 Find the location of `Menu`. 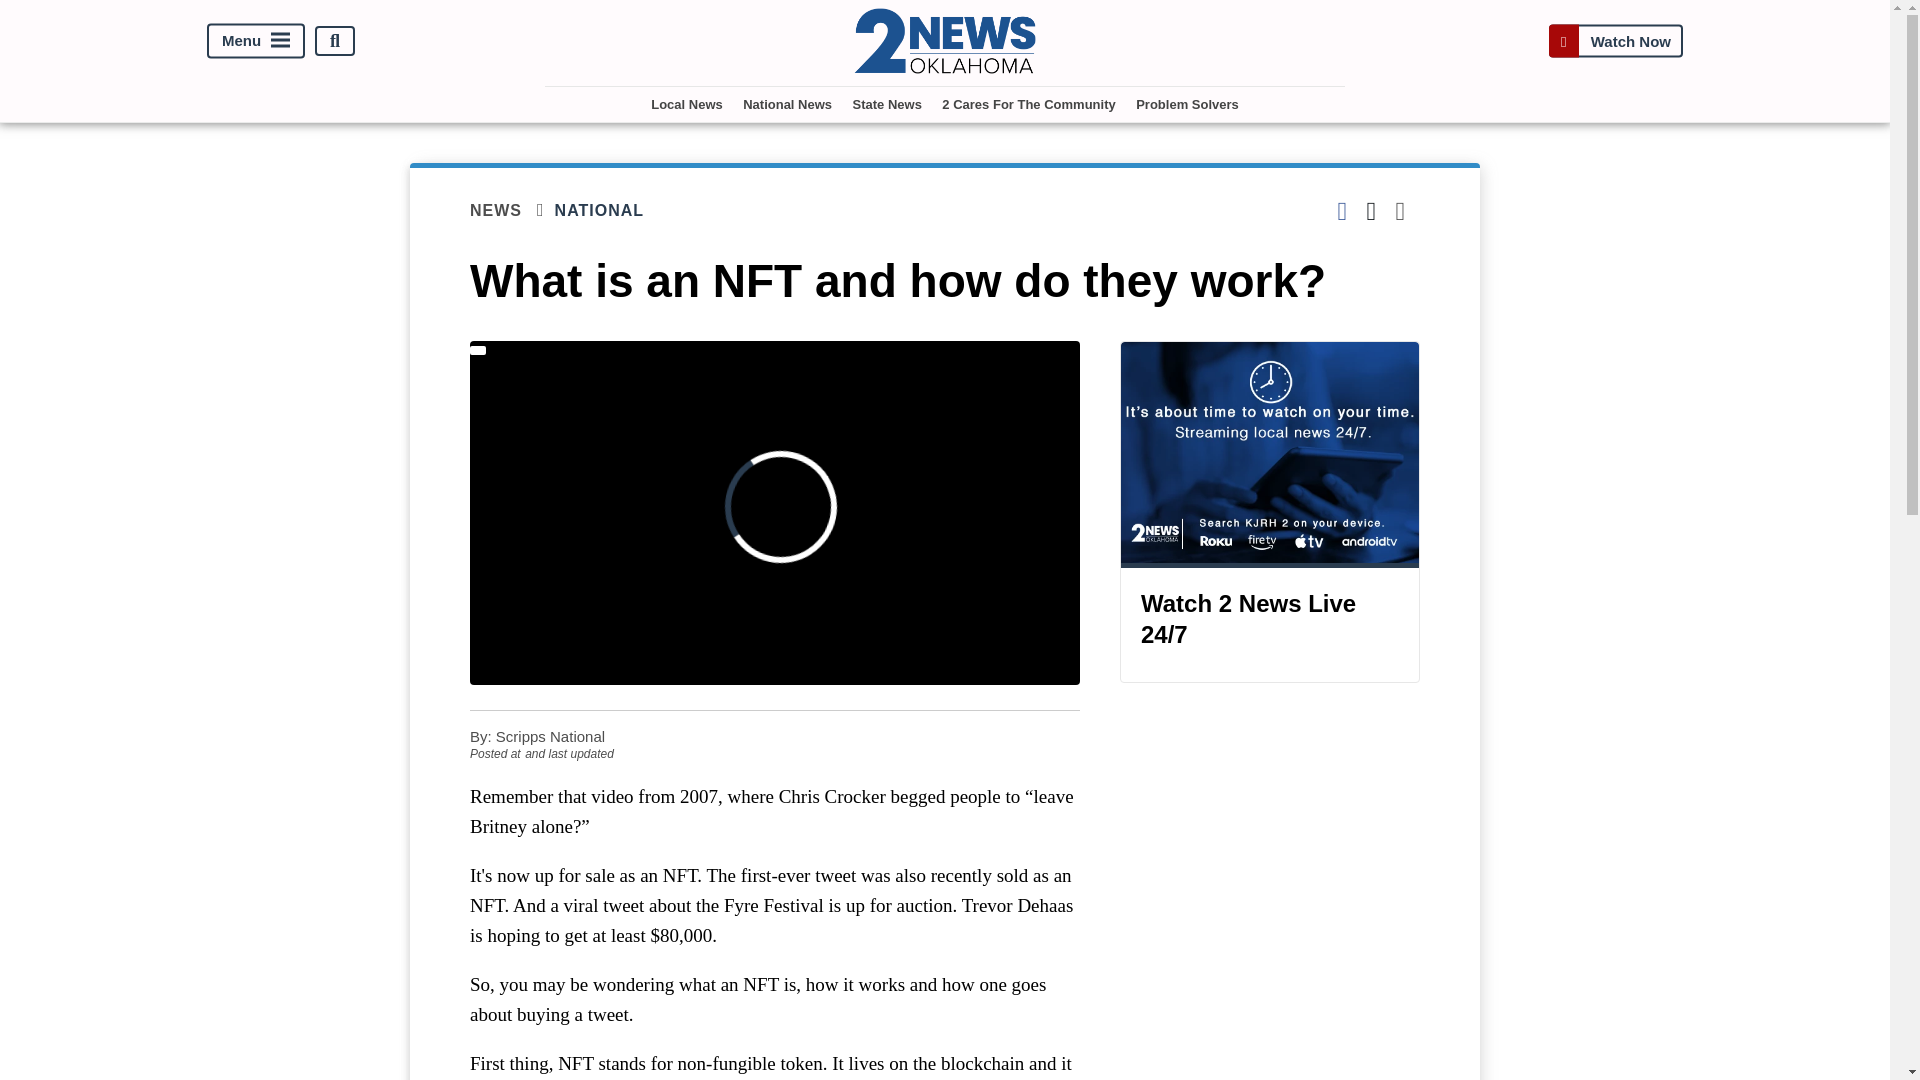

Menu is located at coordinates (256, 41).